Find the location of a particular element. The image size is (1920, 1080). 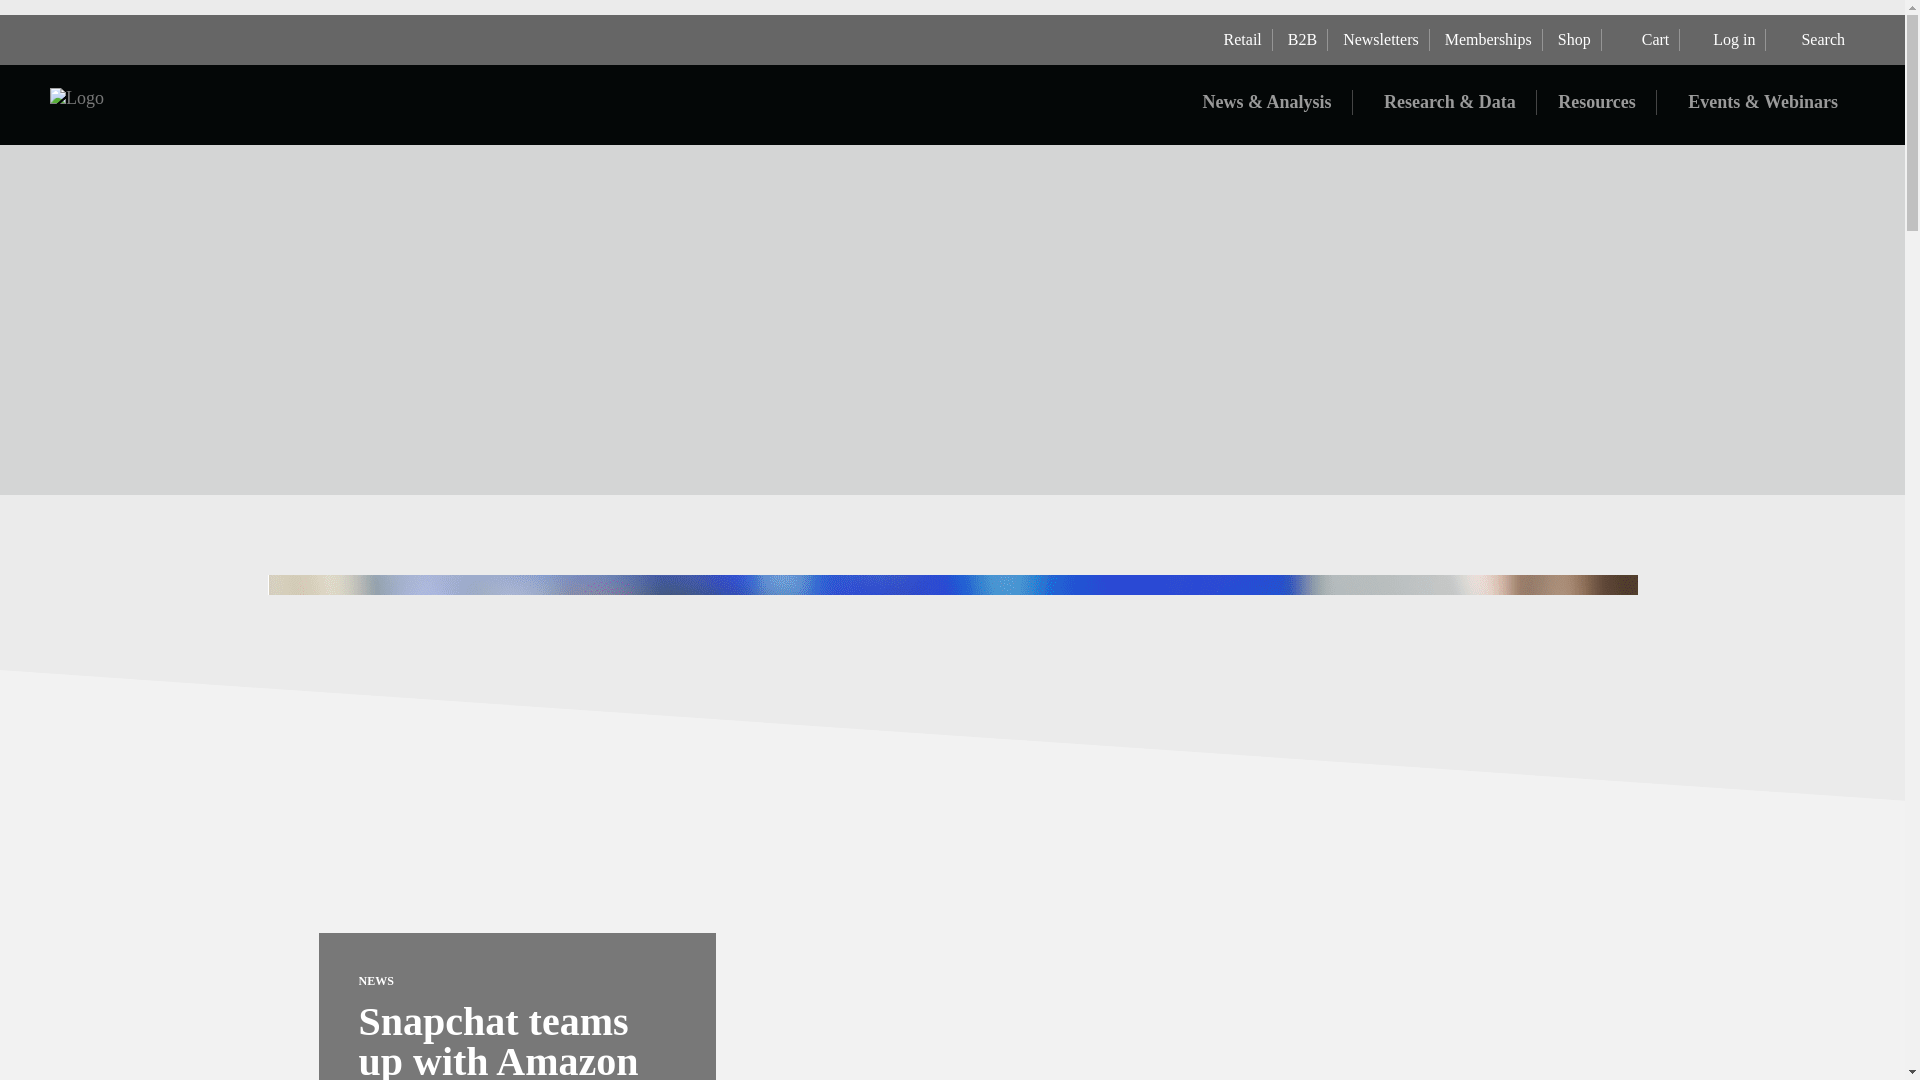

Memberships is located at coordinates (1486, 40).